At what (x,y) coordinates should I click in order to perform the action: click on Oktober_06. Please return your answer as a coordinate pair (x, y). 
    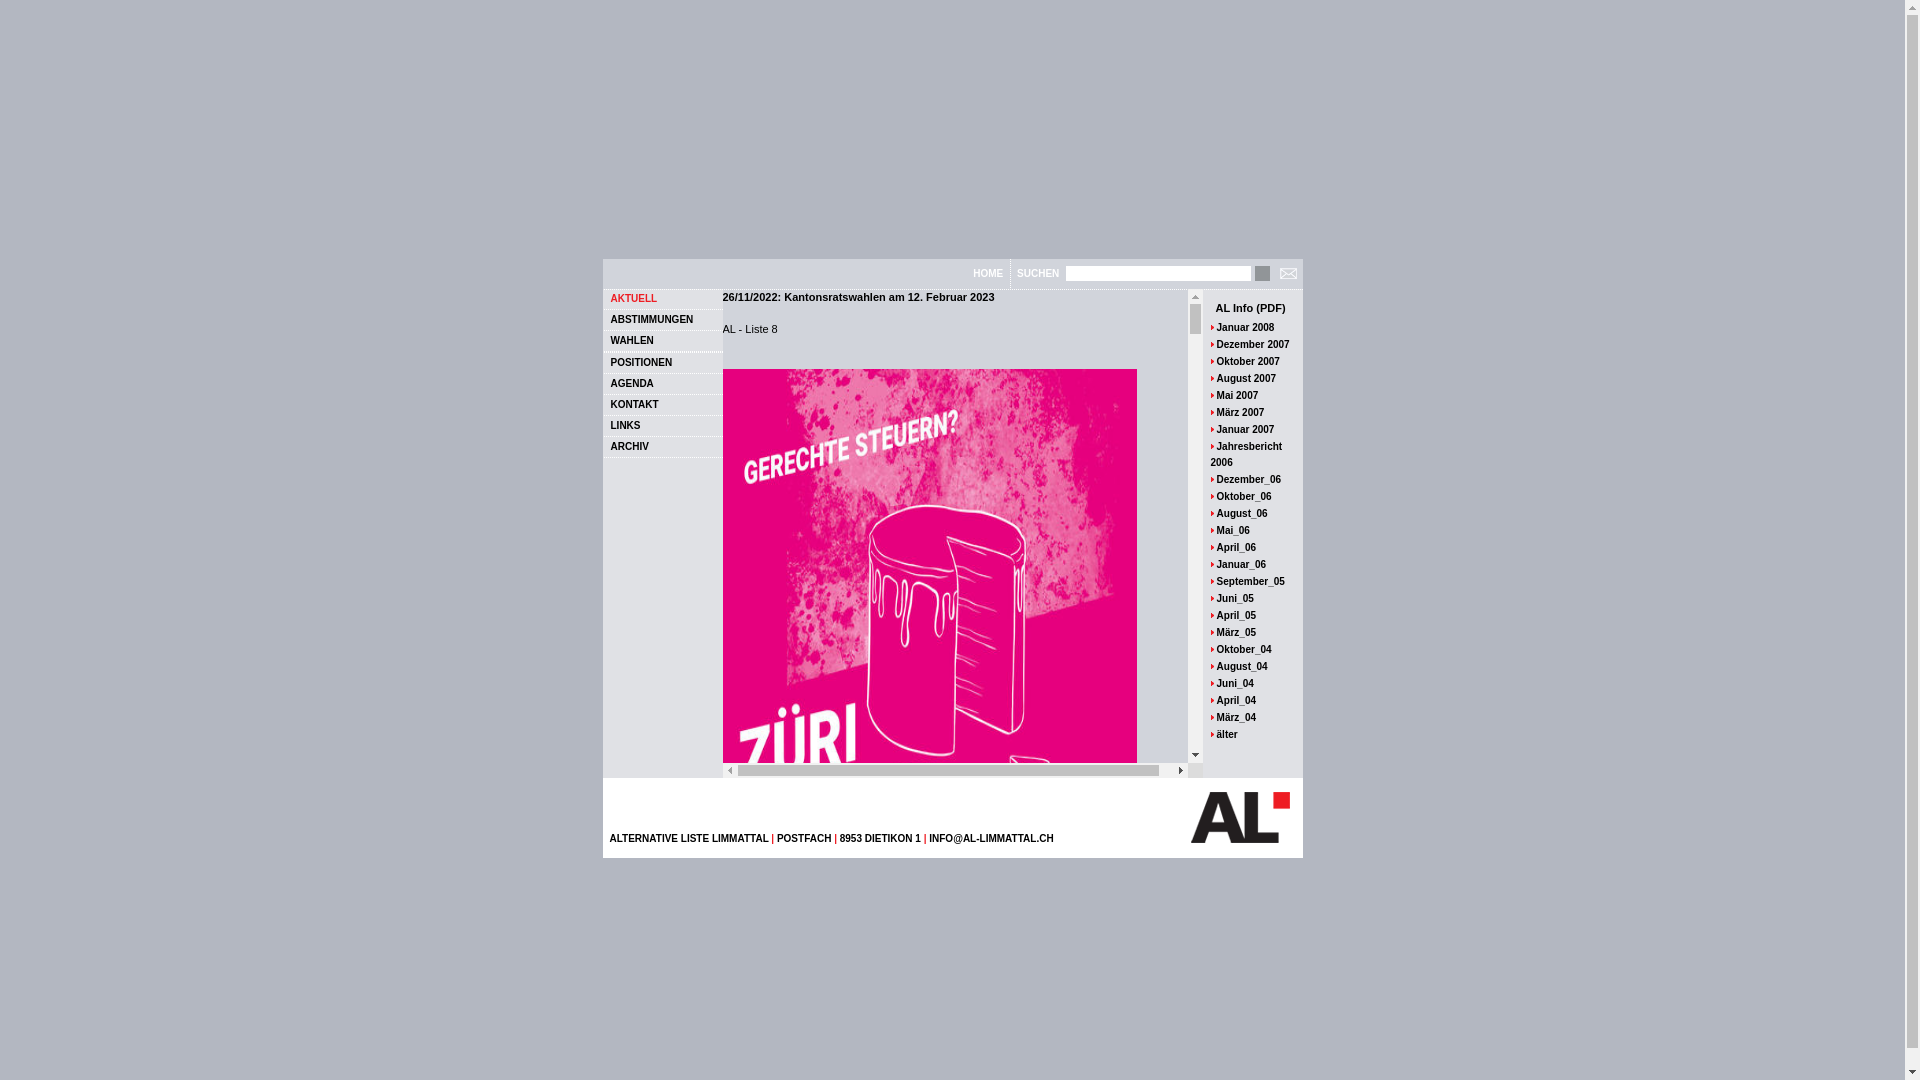
    Looking at the image, I should click on (1244, 496).